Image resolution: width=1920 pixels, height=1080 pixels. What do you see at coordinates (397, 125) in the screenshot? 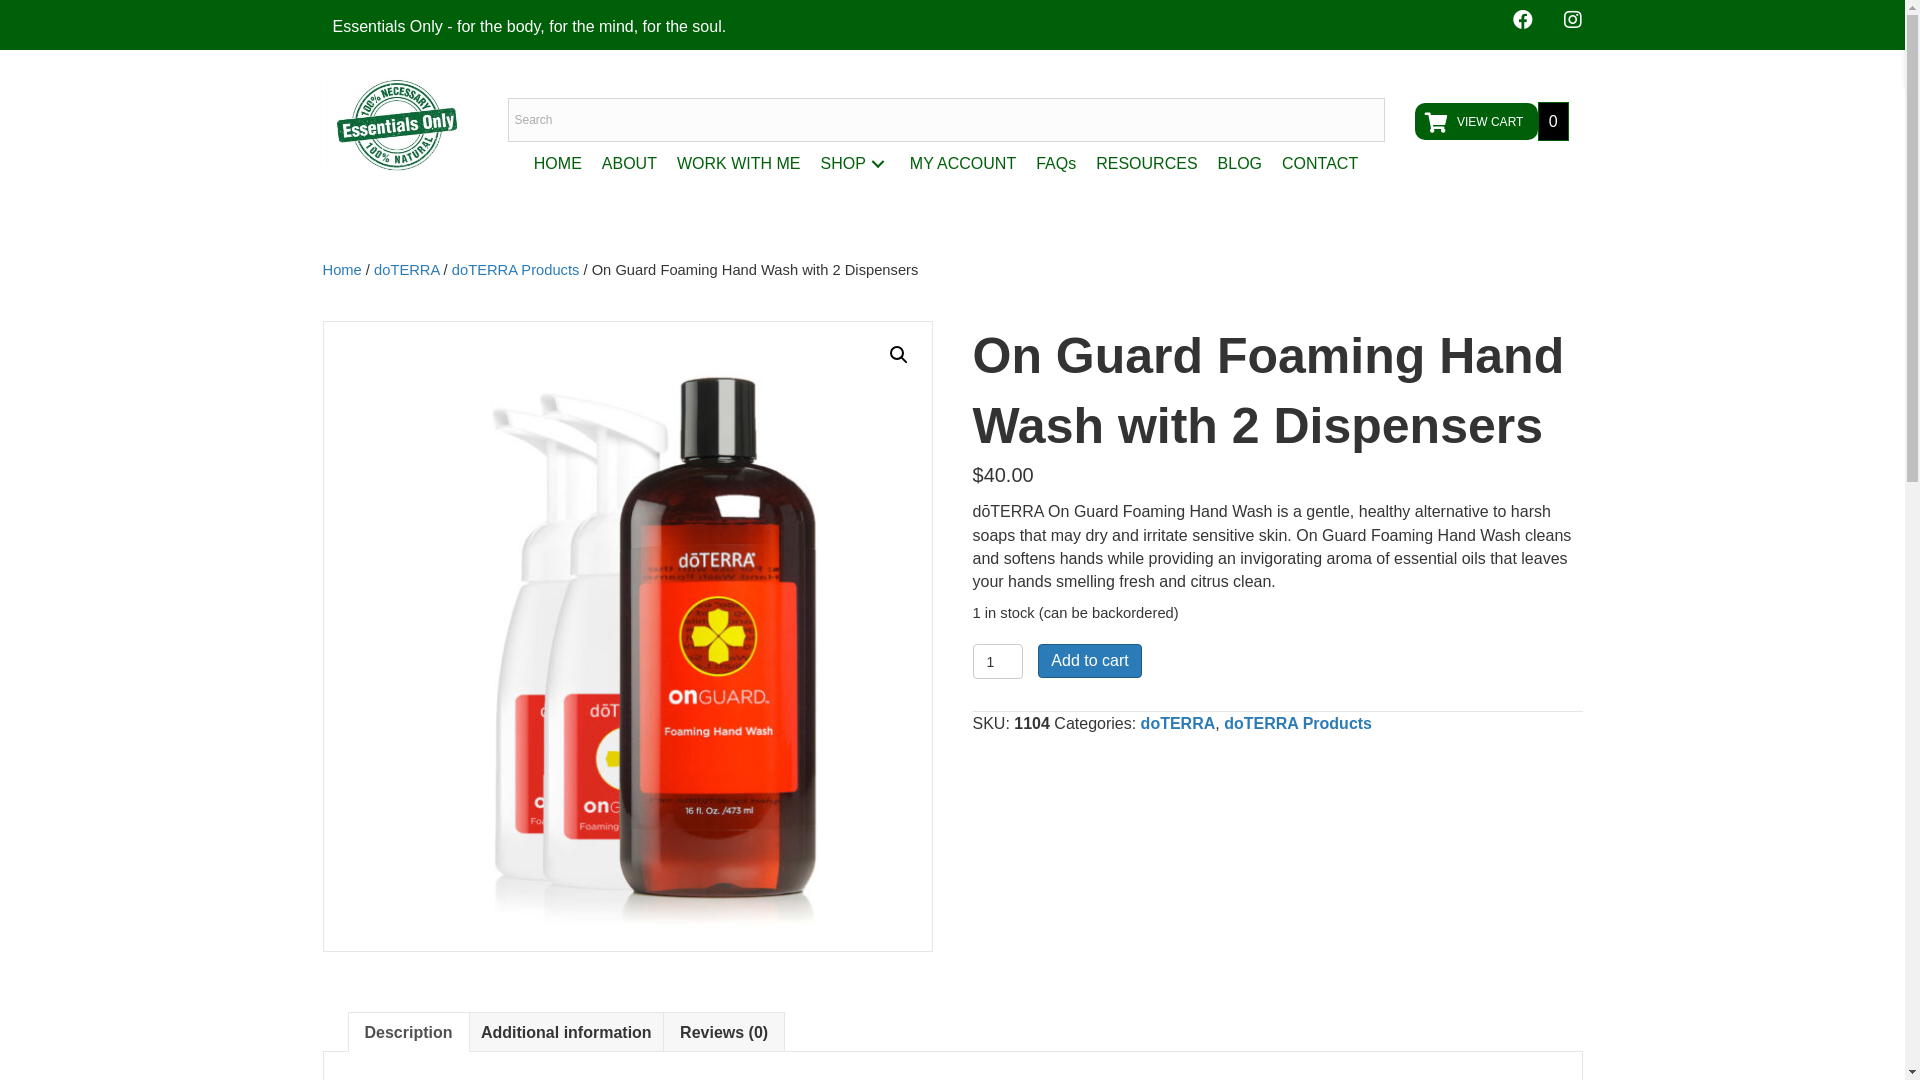
I see `Screenshot_12` at bounding box center [397, 125].